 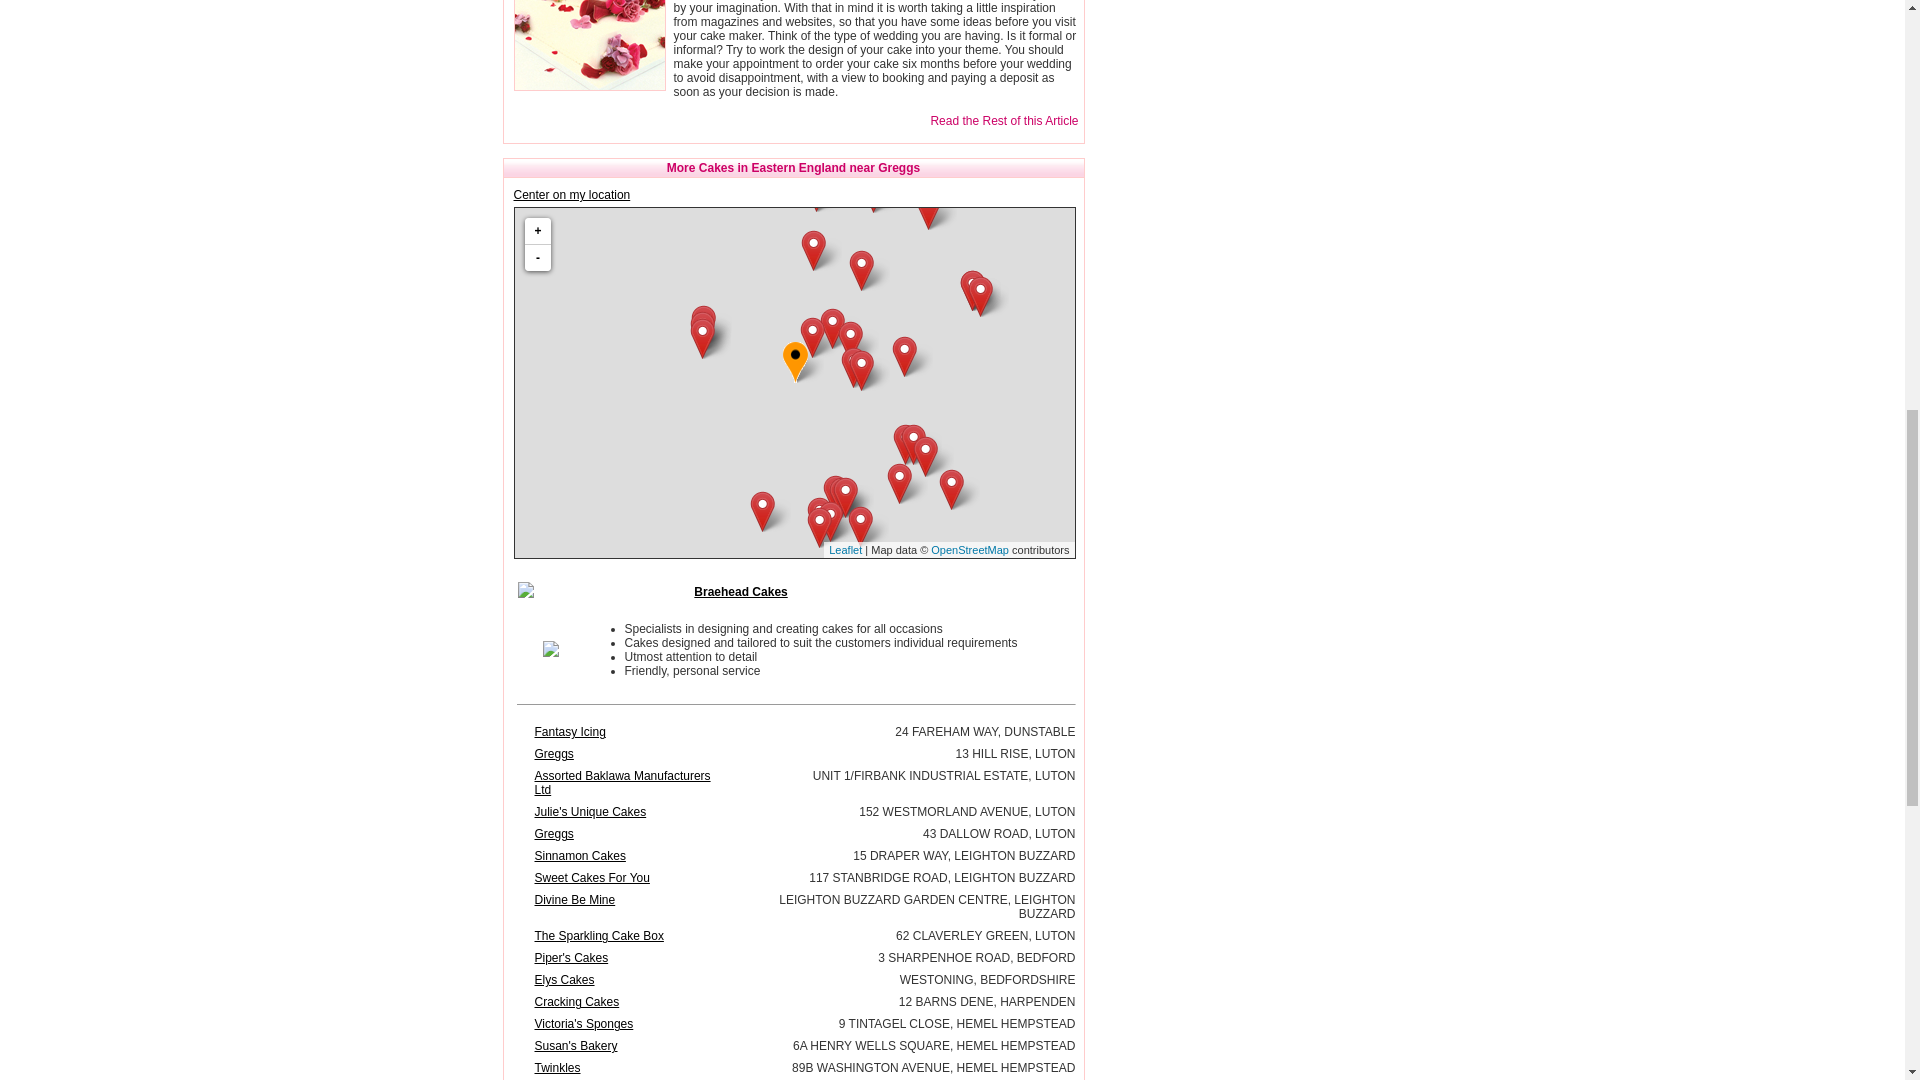 I want to click on A JS library for interactive maps, so click(x=846, y=550).